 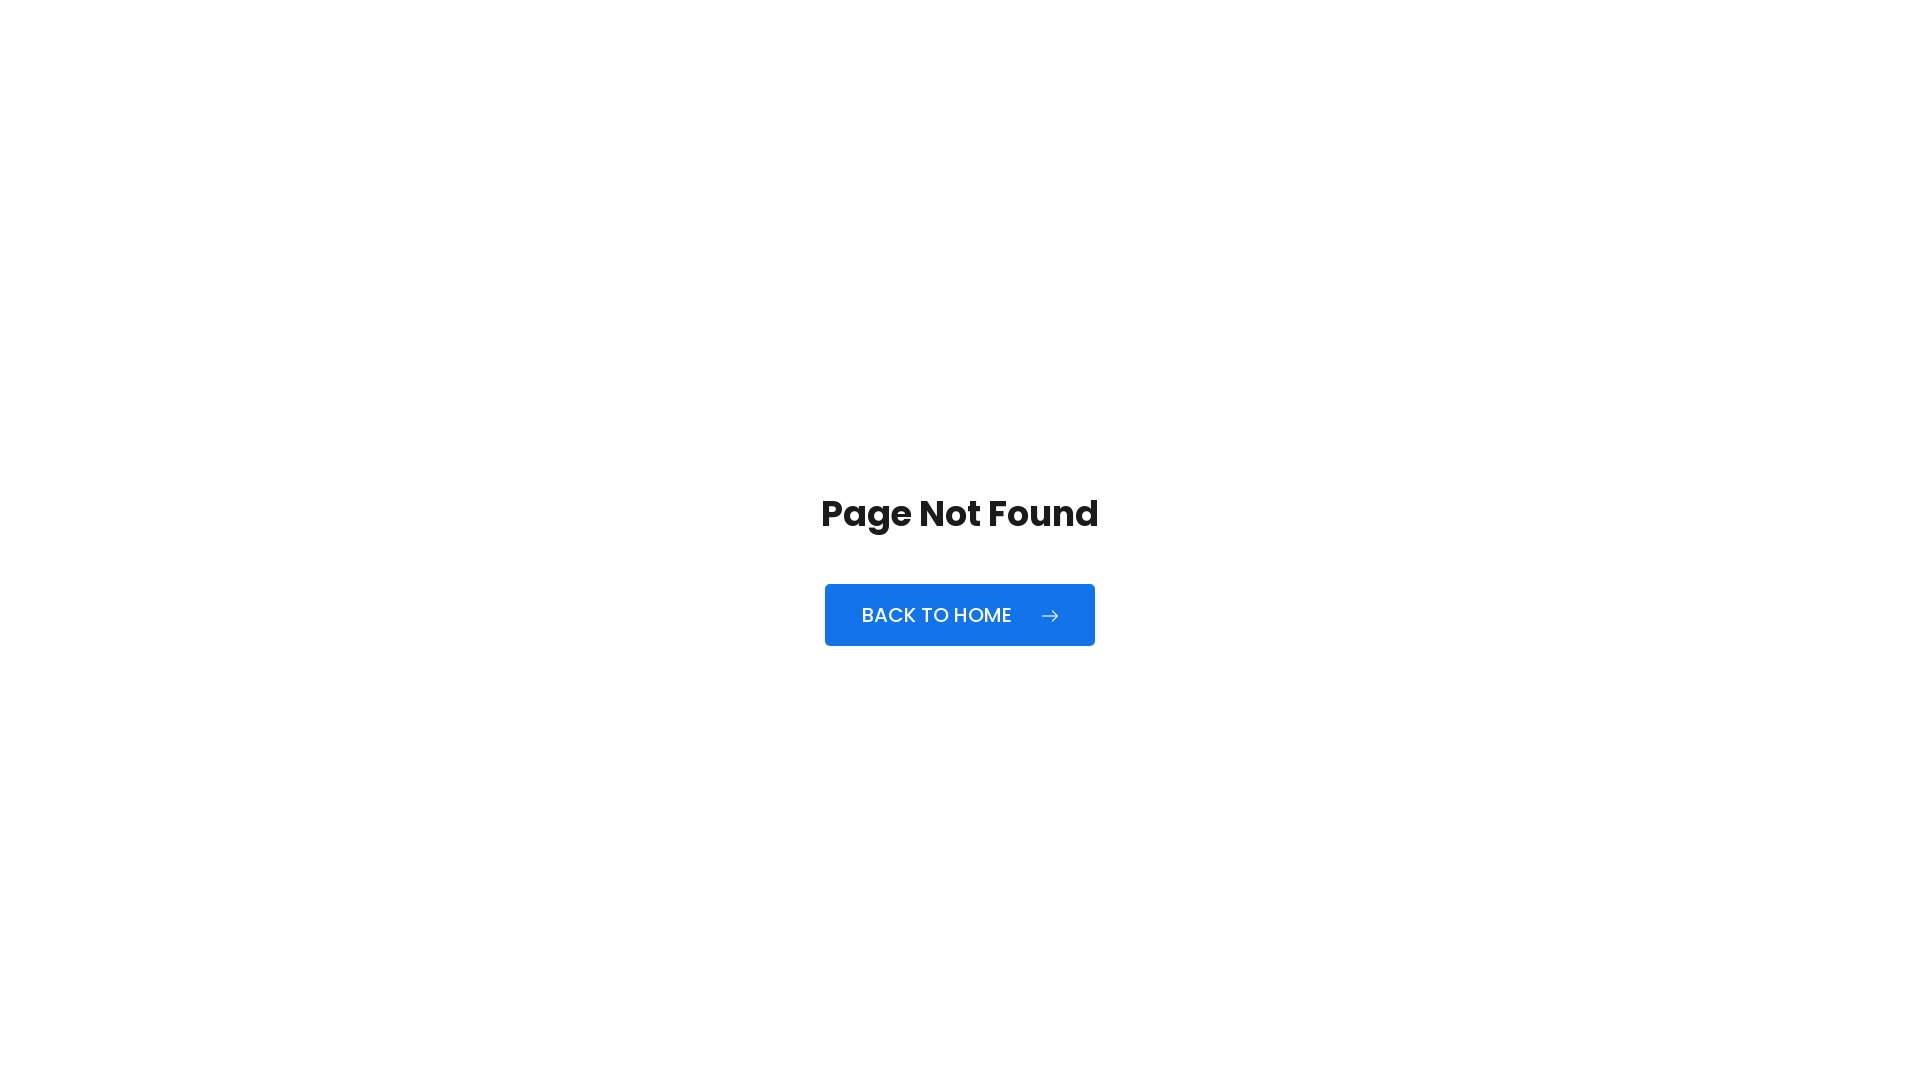 What do you see at coordinates (960, 615) in the screenshot?
I see `BACK TO HOME` at bounding box center [960, 615].